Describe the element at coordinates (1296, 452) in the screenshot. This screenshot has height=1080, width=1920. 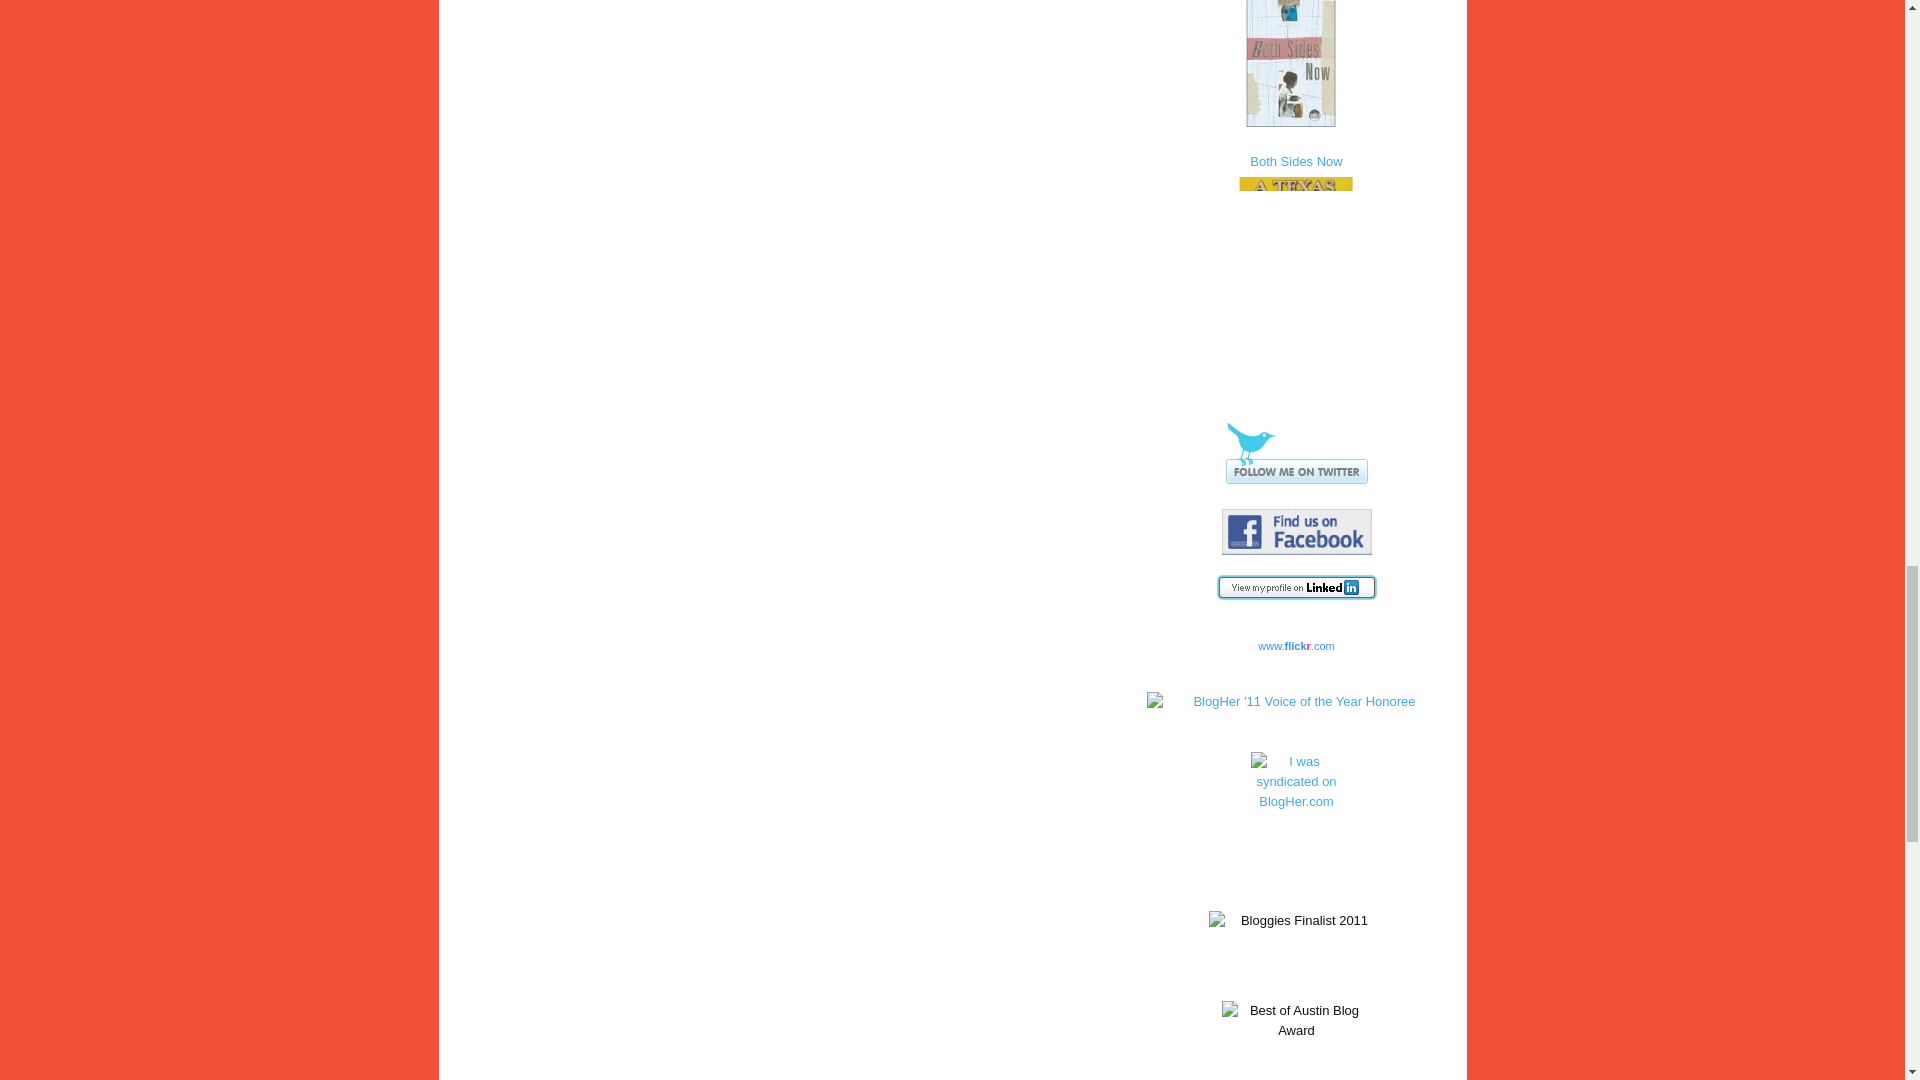
I see `Follow Me on Twitter` at that location.